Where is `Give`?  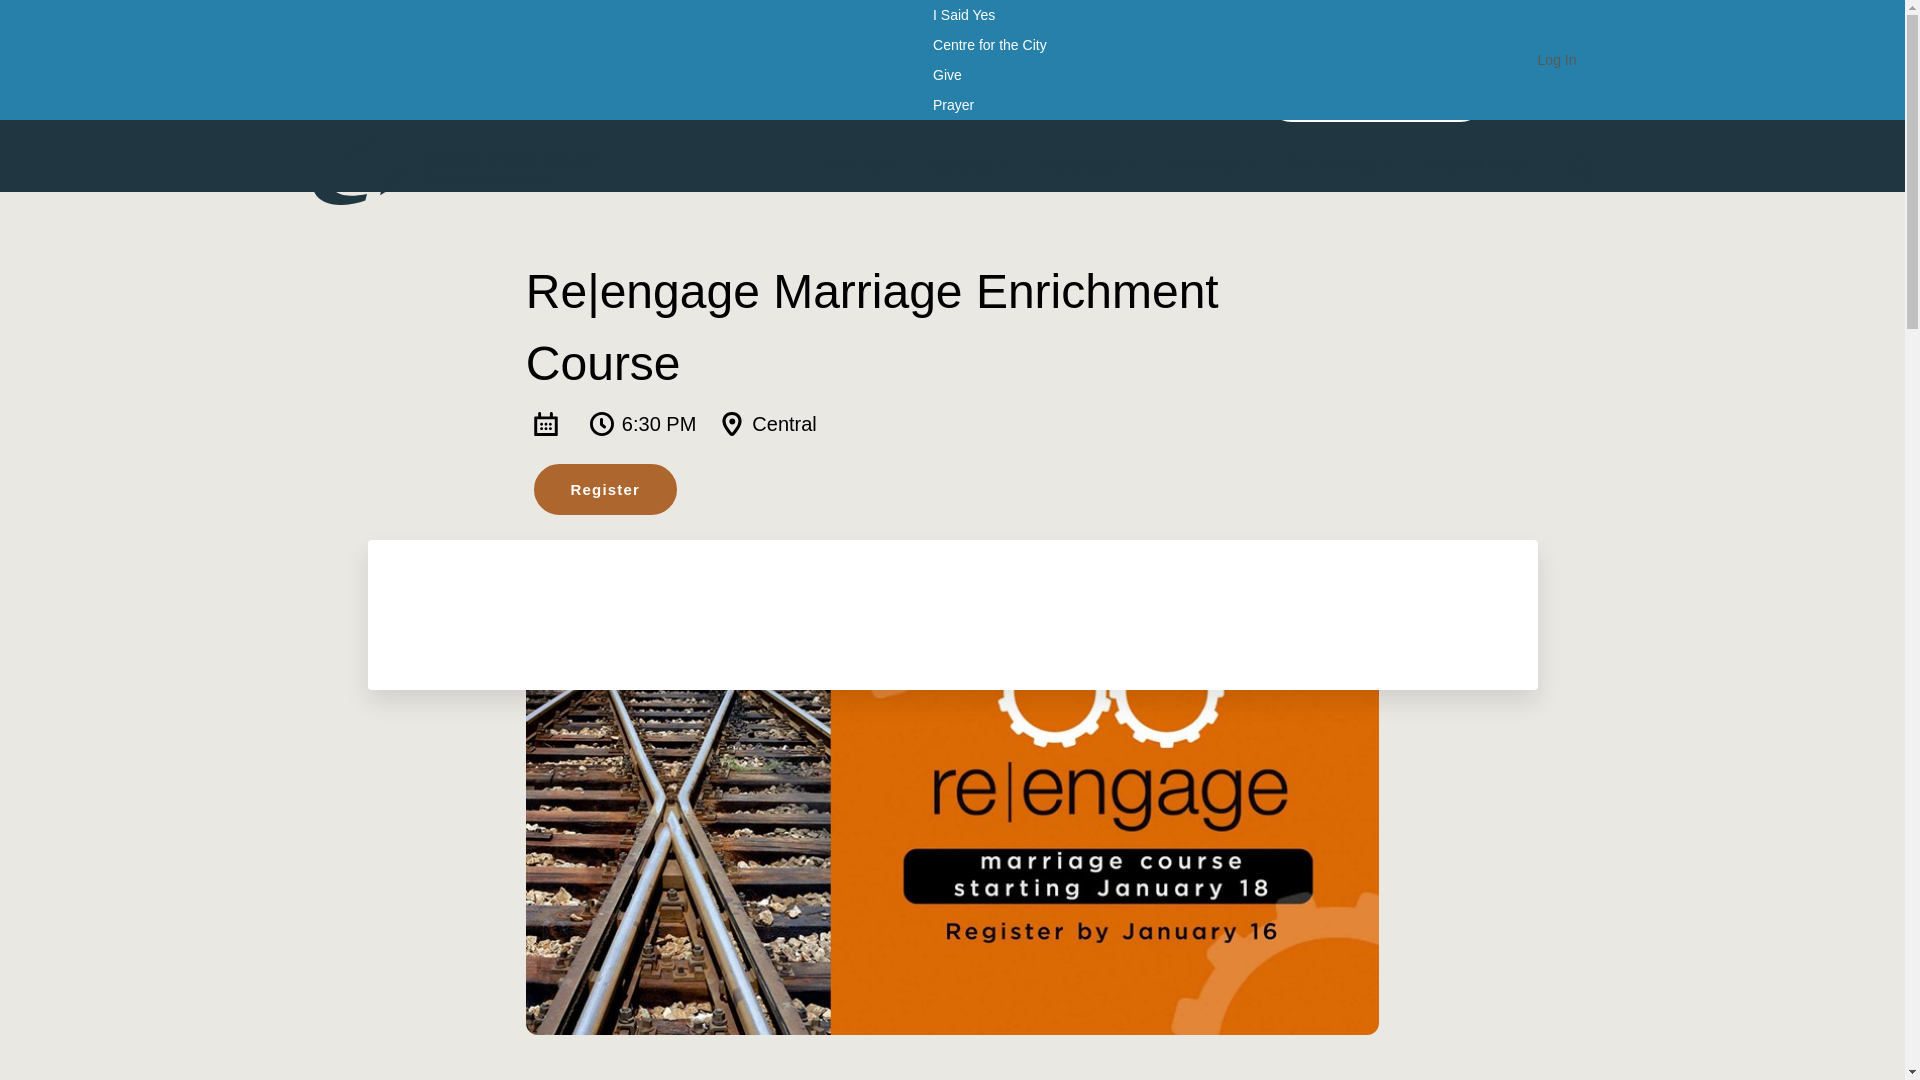
Give is located at coordinates (947, 74).